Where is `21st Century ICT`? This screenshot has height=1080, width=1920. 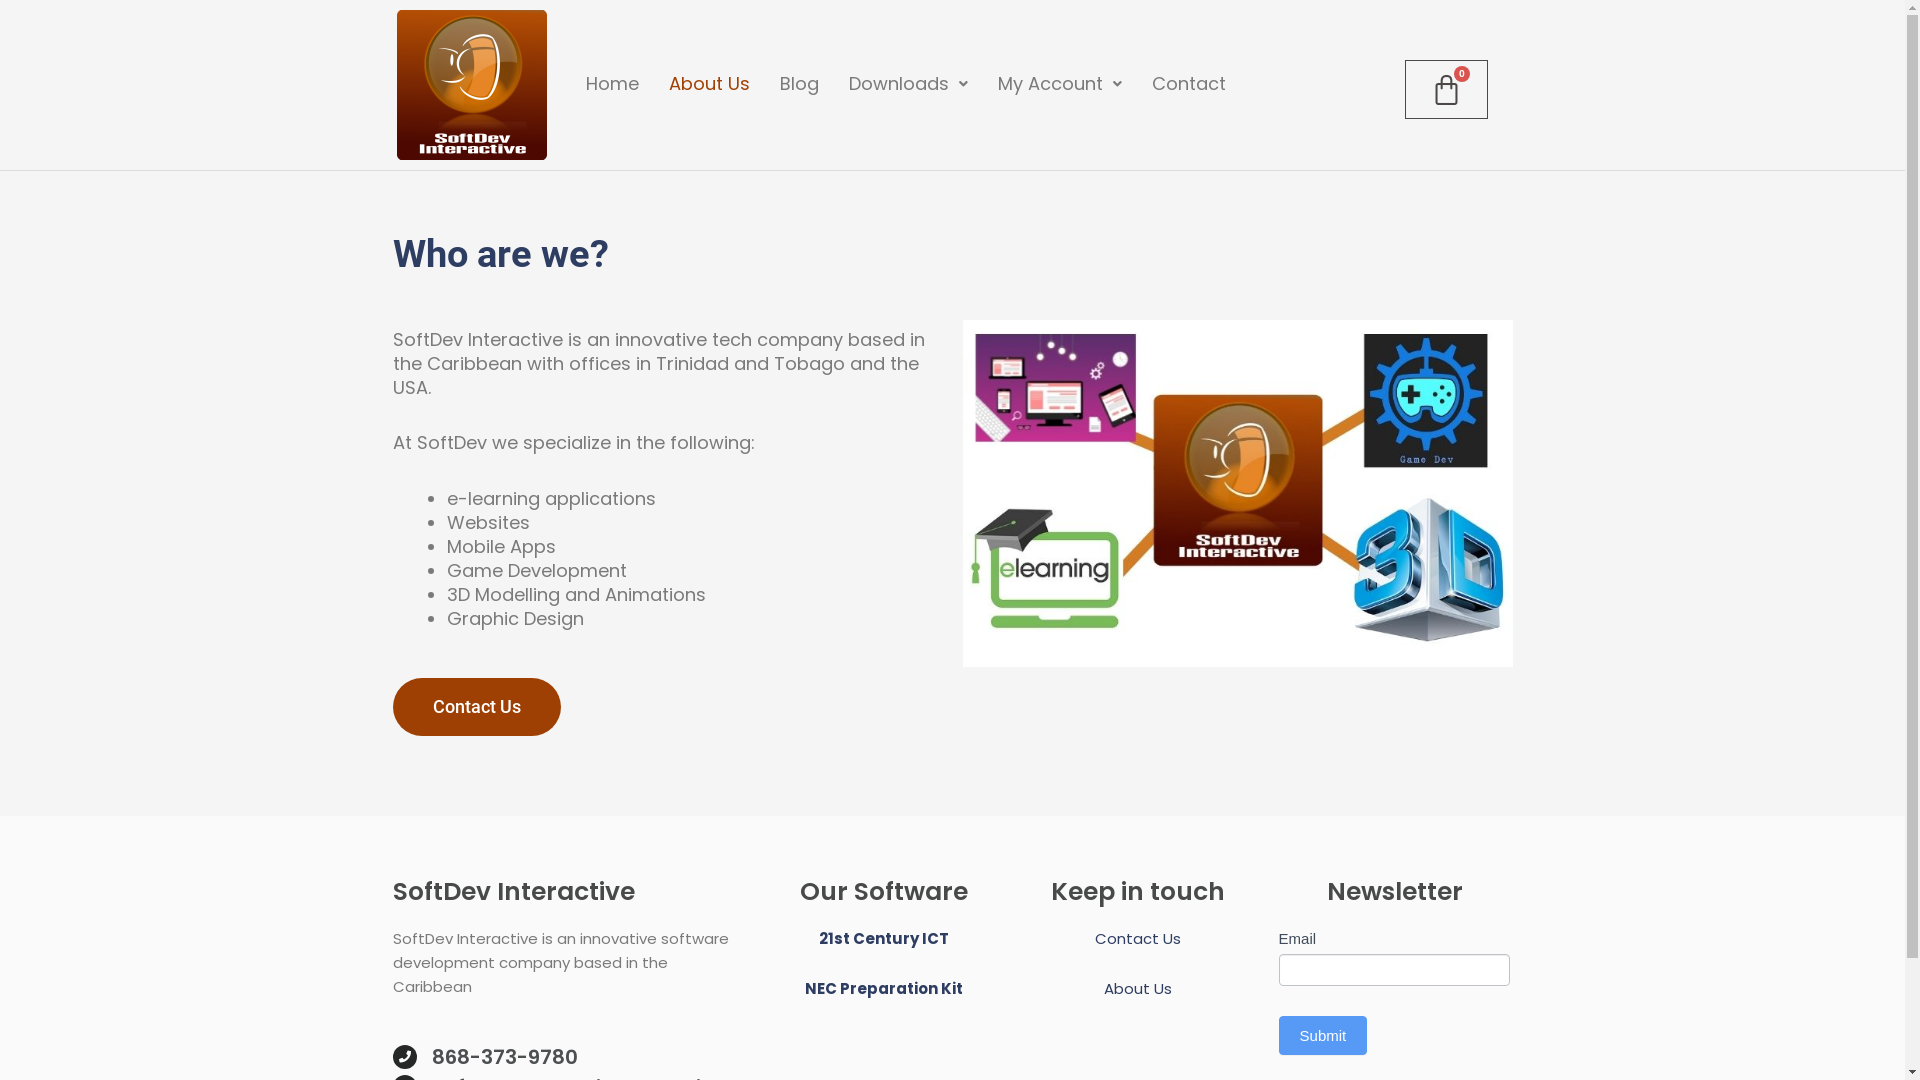 21st Century ICT is located at coordinates (884, 938).